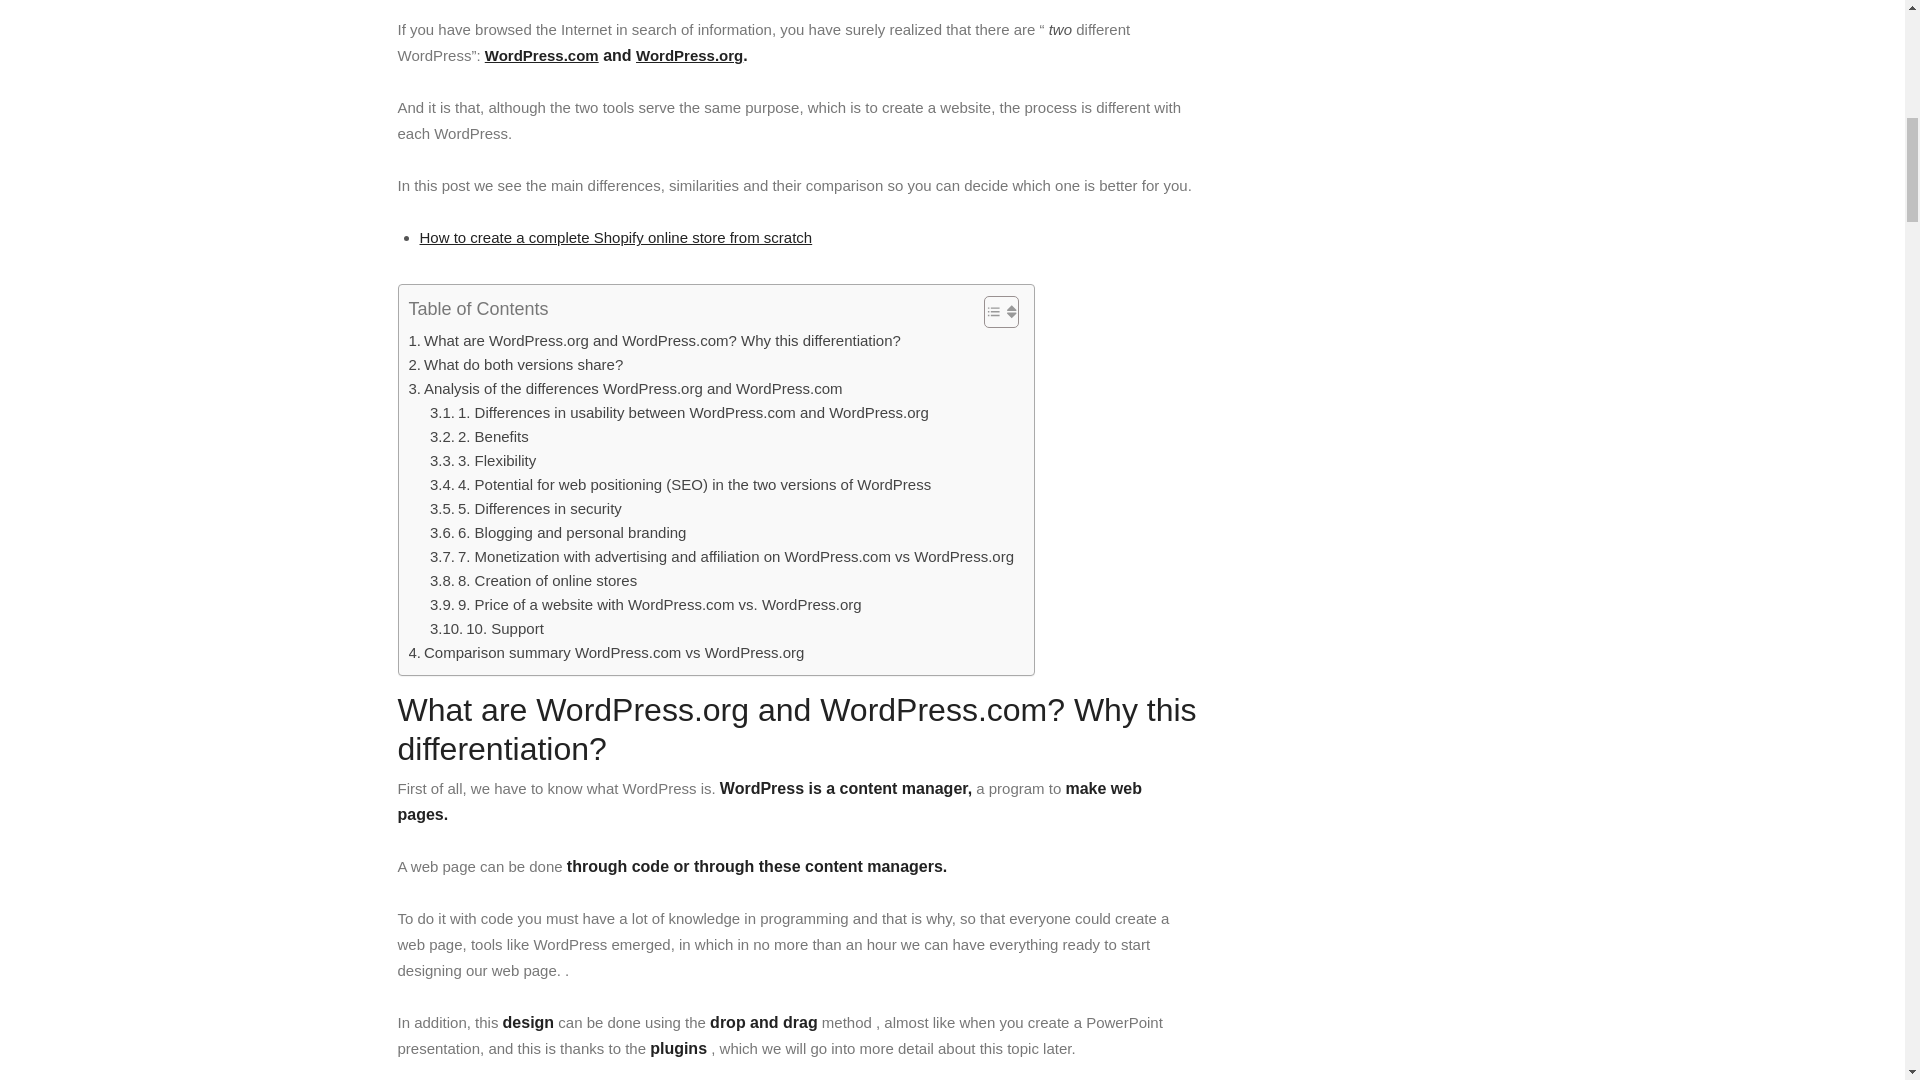 This screenshot has width=1920, height=1080. I want to click on 2. Benefits, so click(480, 437).